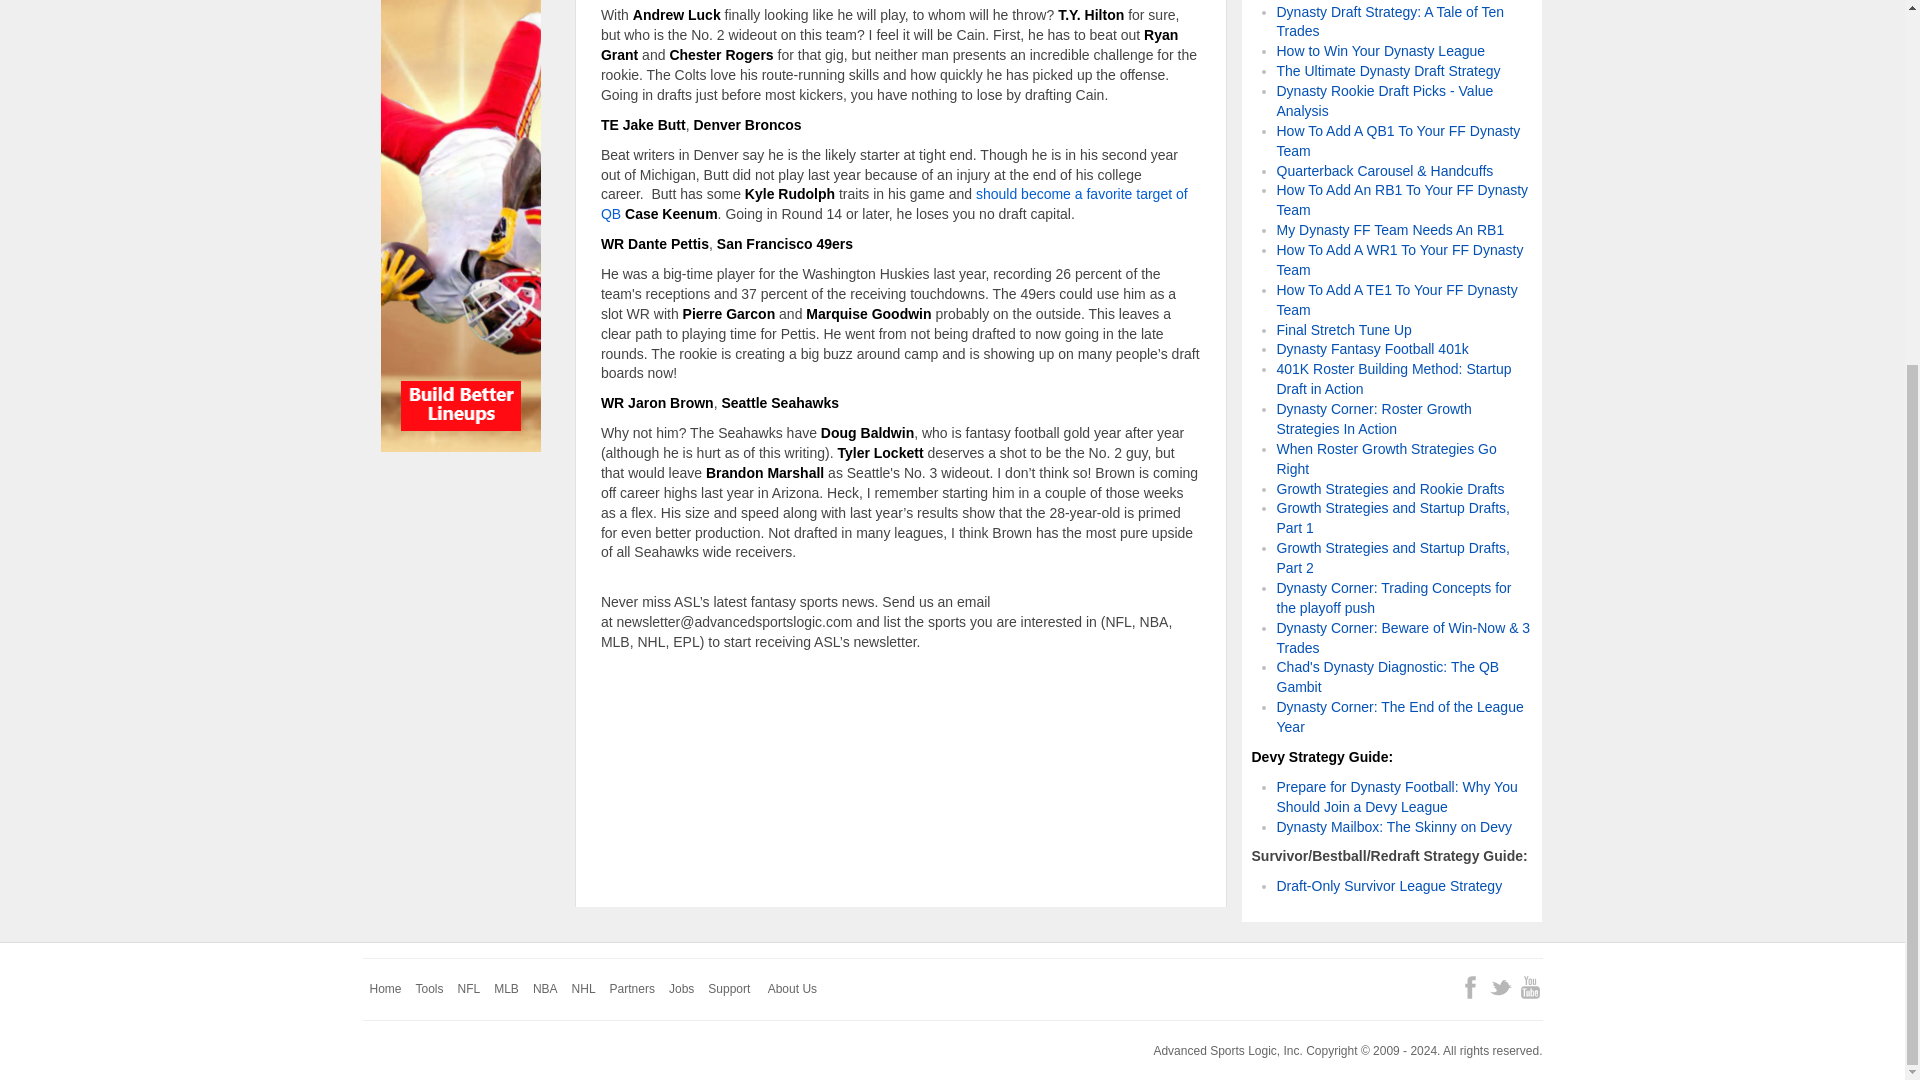  What do you see at coordinates (1384, 100) in the screenshot?
I see `Dynasty Rookie Draft Picks - Value Analysis` at bounding box center [1384, 100].